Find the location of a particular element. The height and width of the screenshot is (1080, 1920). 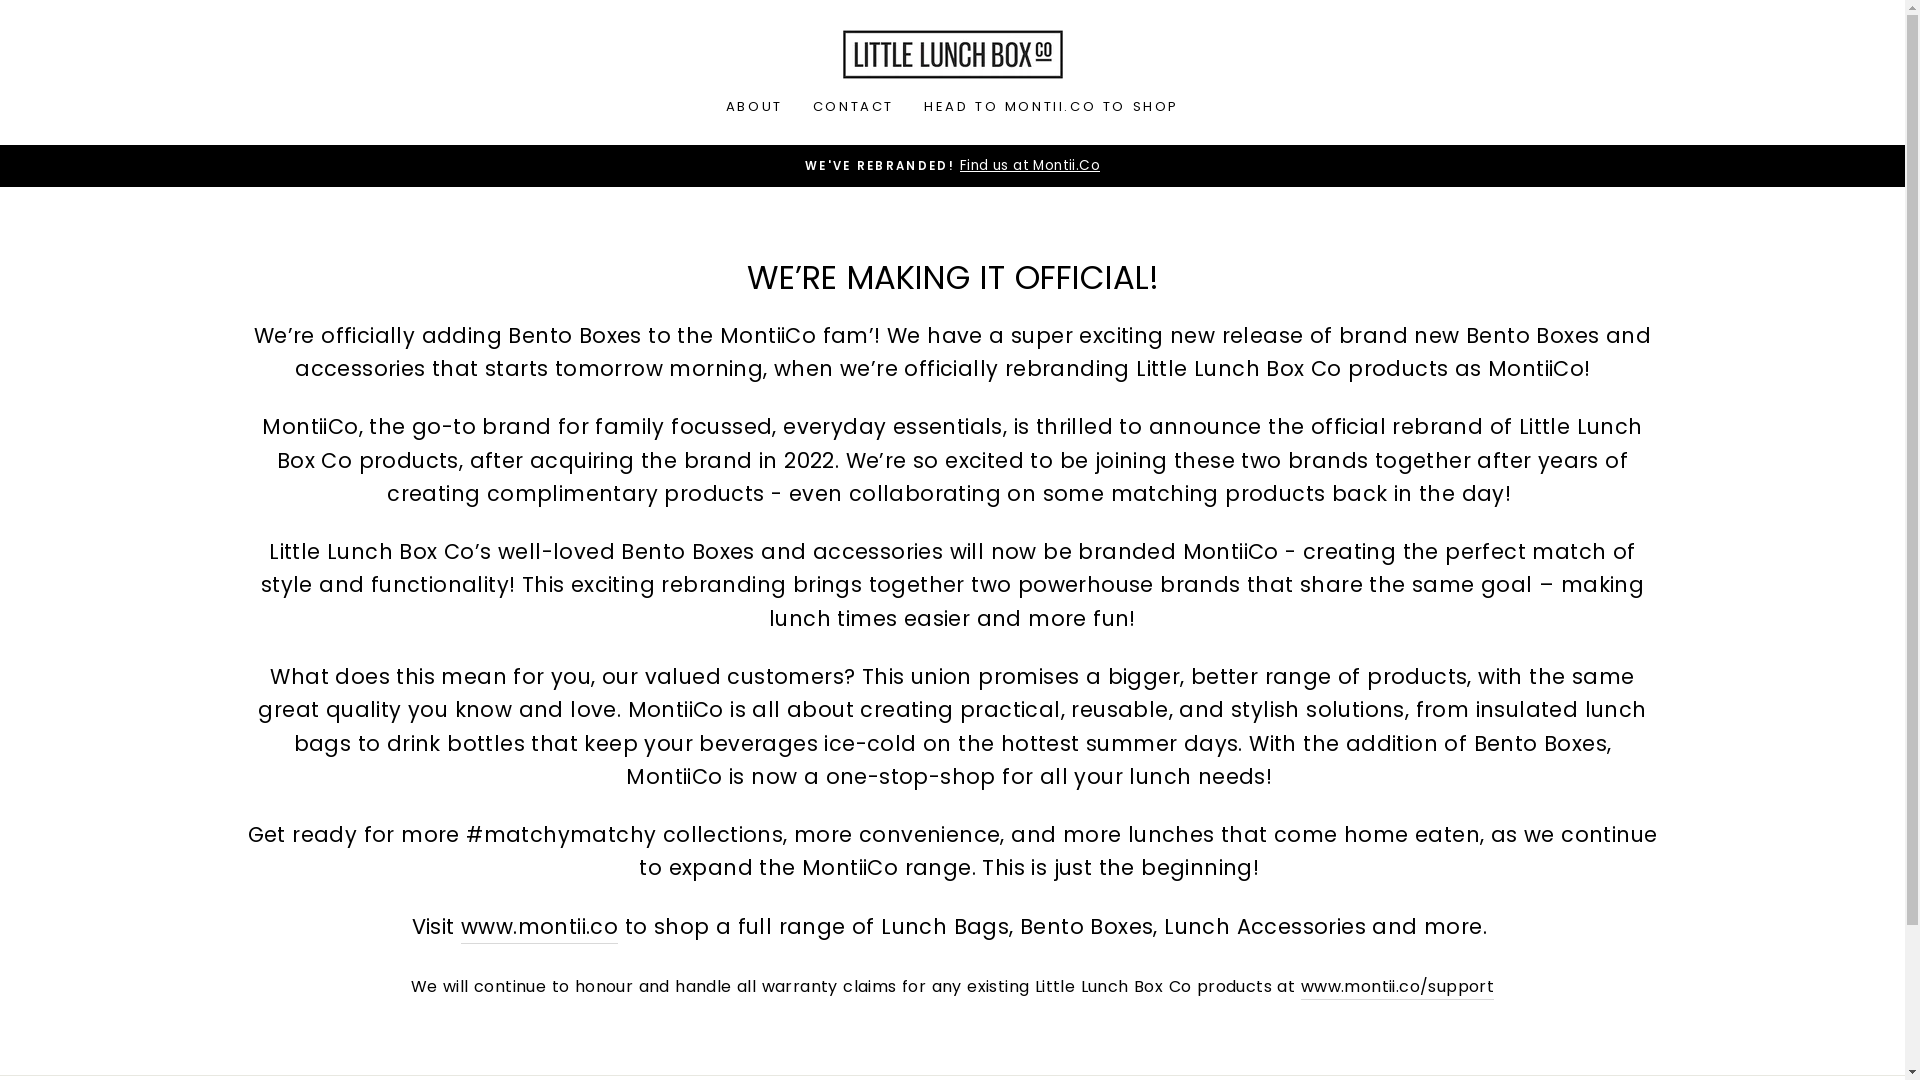

Skip to content is located at coordinates (0, 0).